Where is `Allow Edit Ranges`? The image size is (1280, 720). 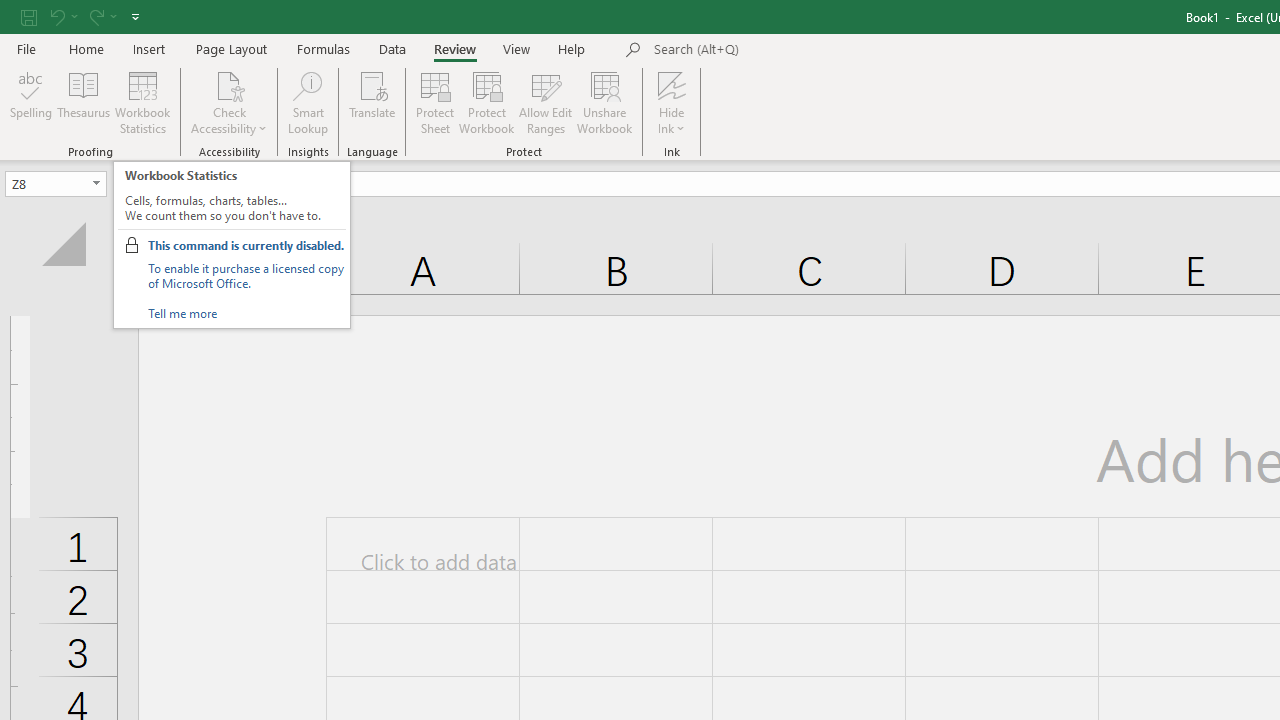
Allow Edit Ranges is located at coordinates (546, 102).